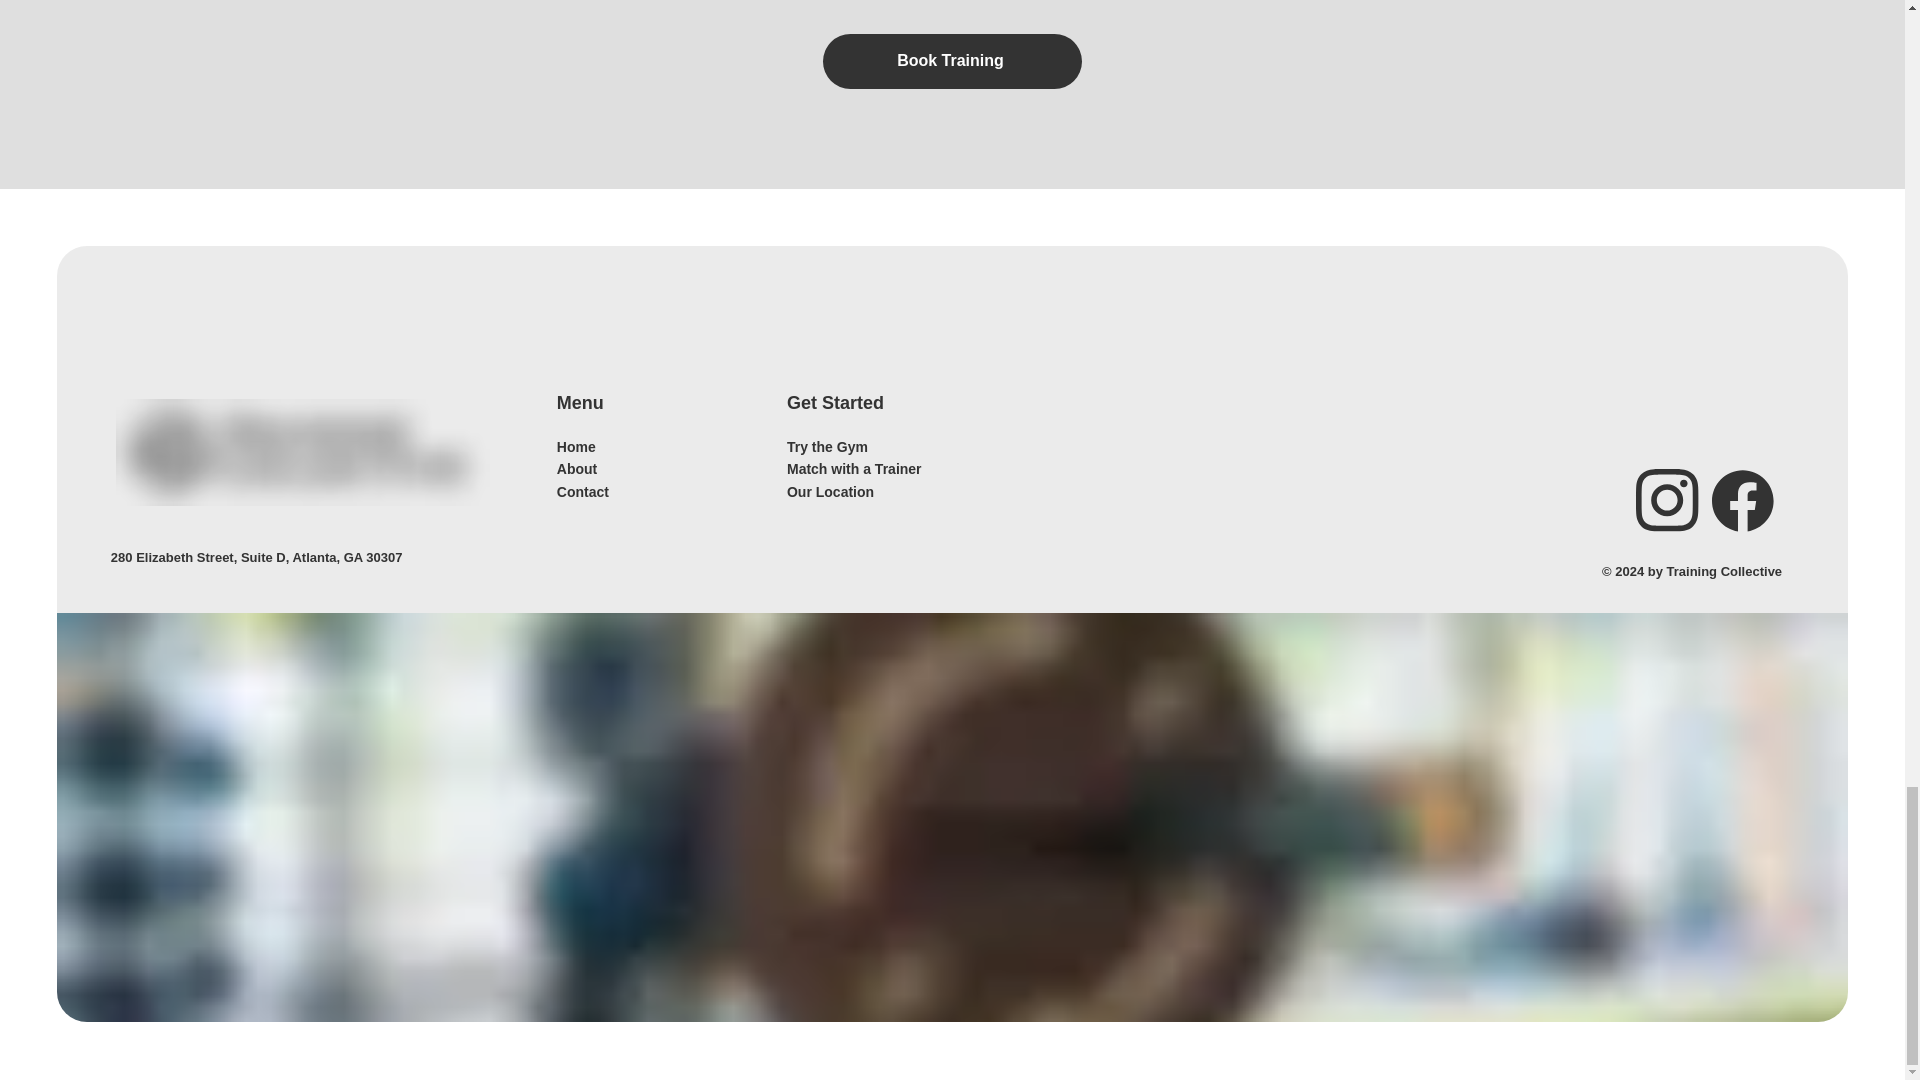 This screenshot has width=1920, height=1080. I want to click on Try the Gym, so click(827, 446).